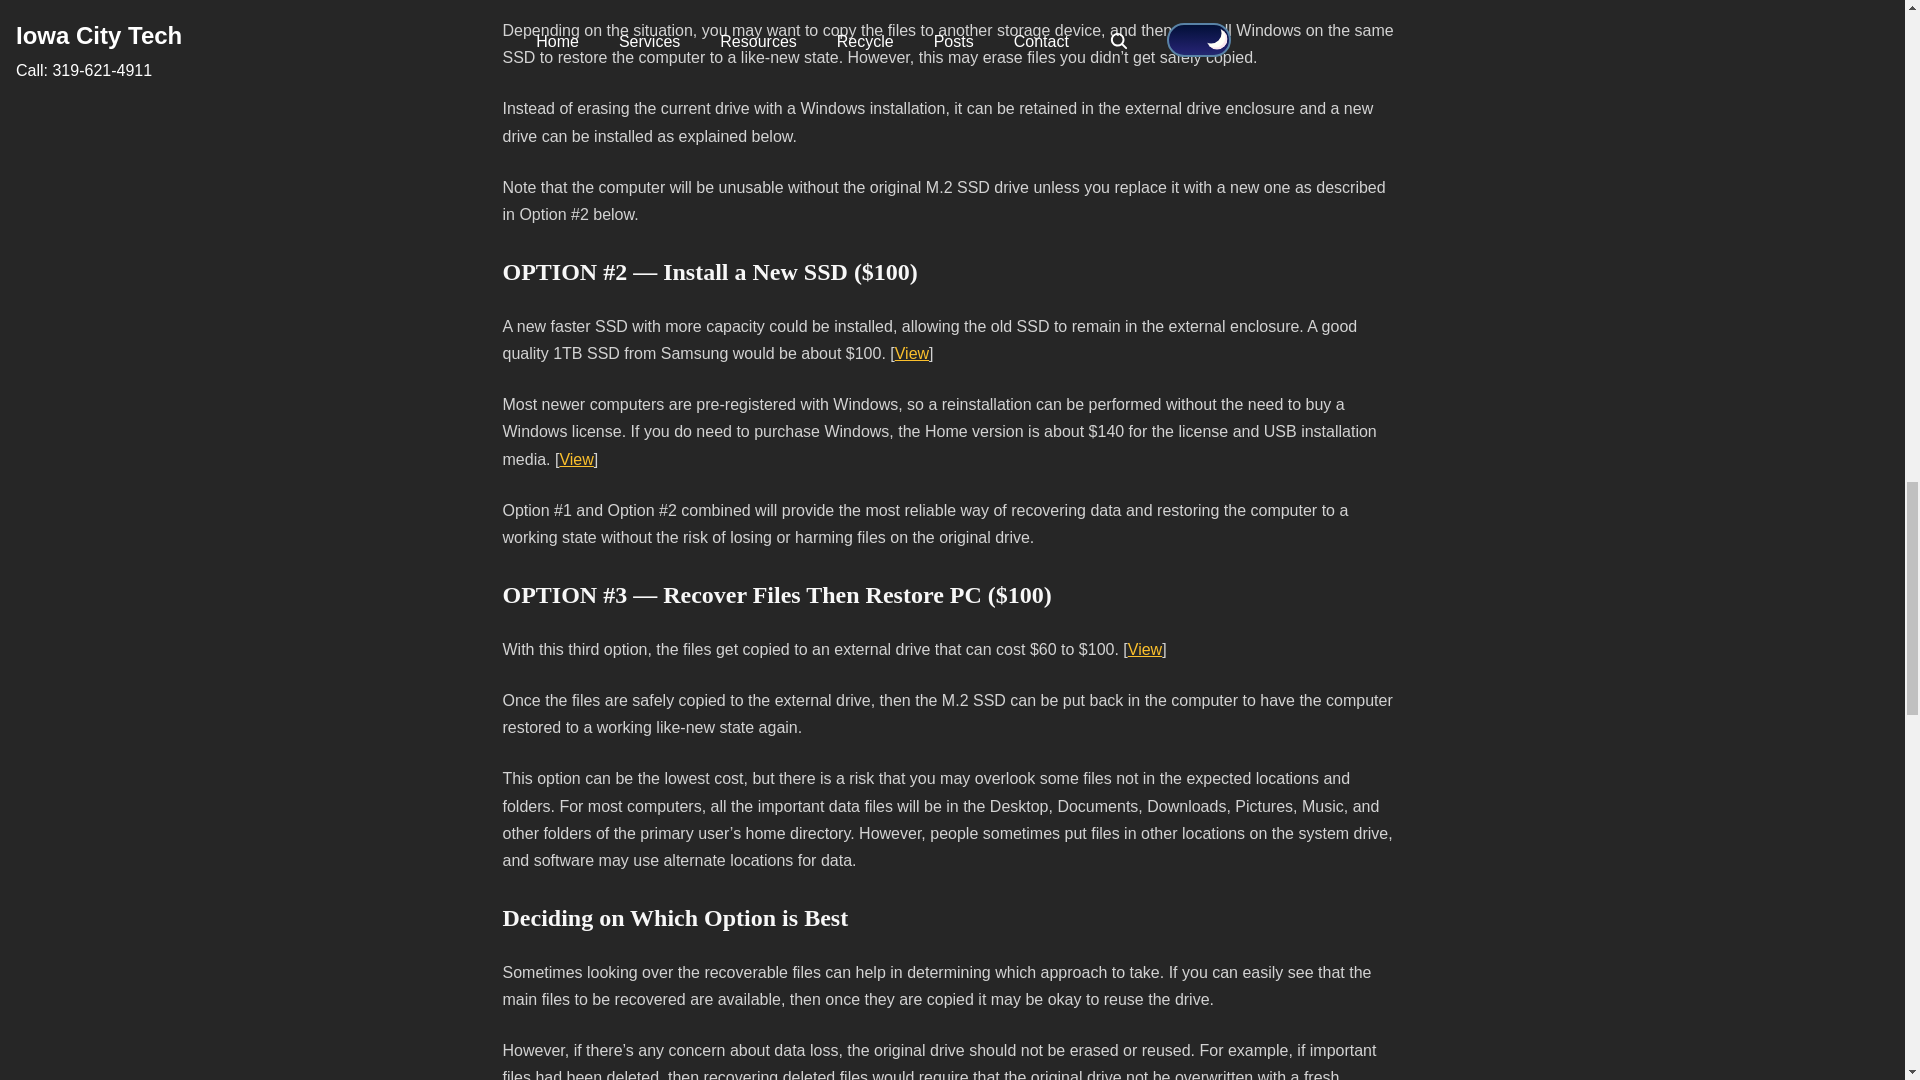  What do you see at coordinates (912, 352) in the screenshot?
I see `View` at bounding box center [912, 352].